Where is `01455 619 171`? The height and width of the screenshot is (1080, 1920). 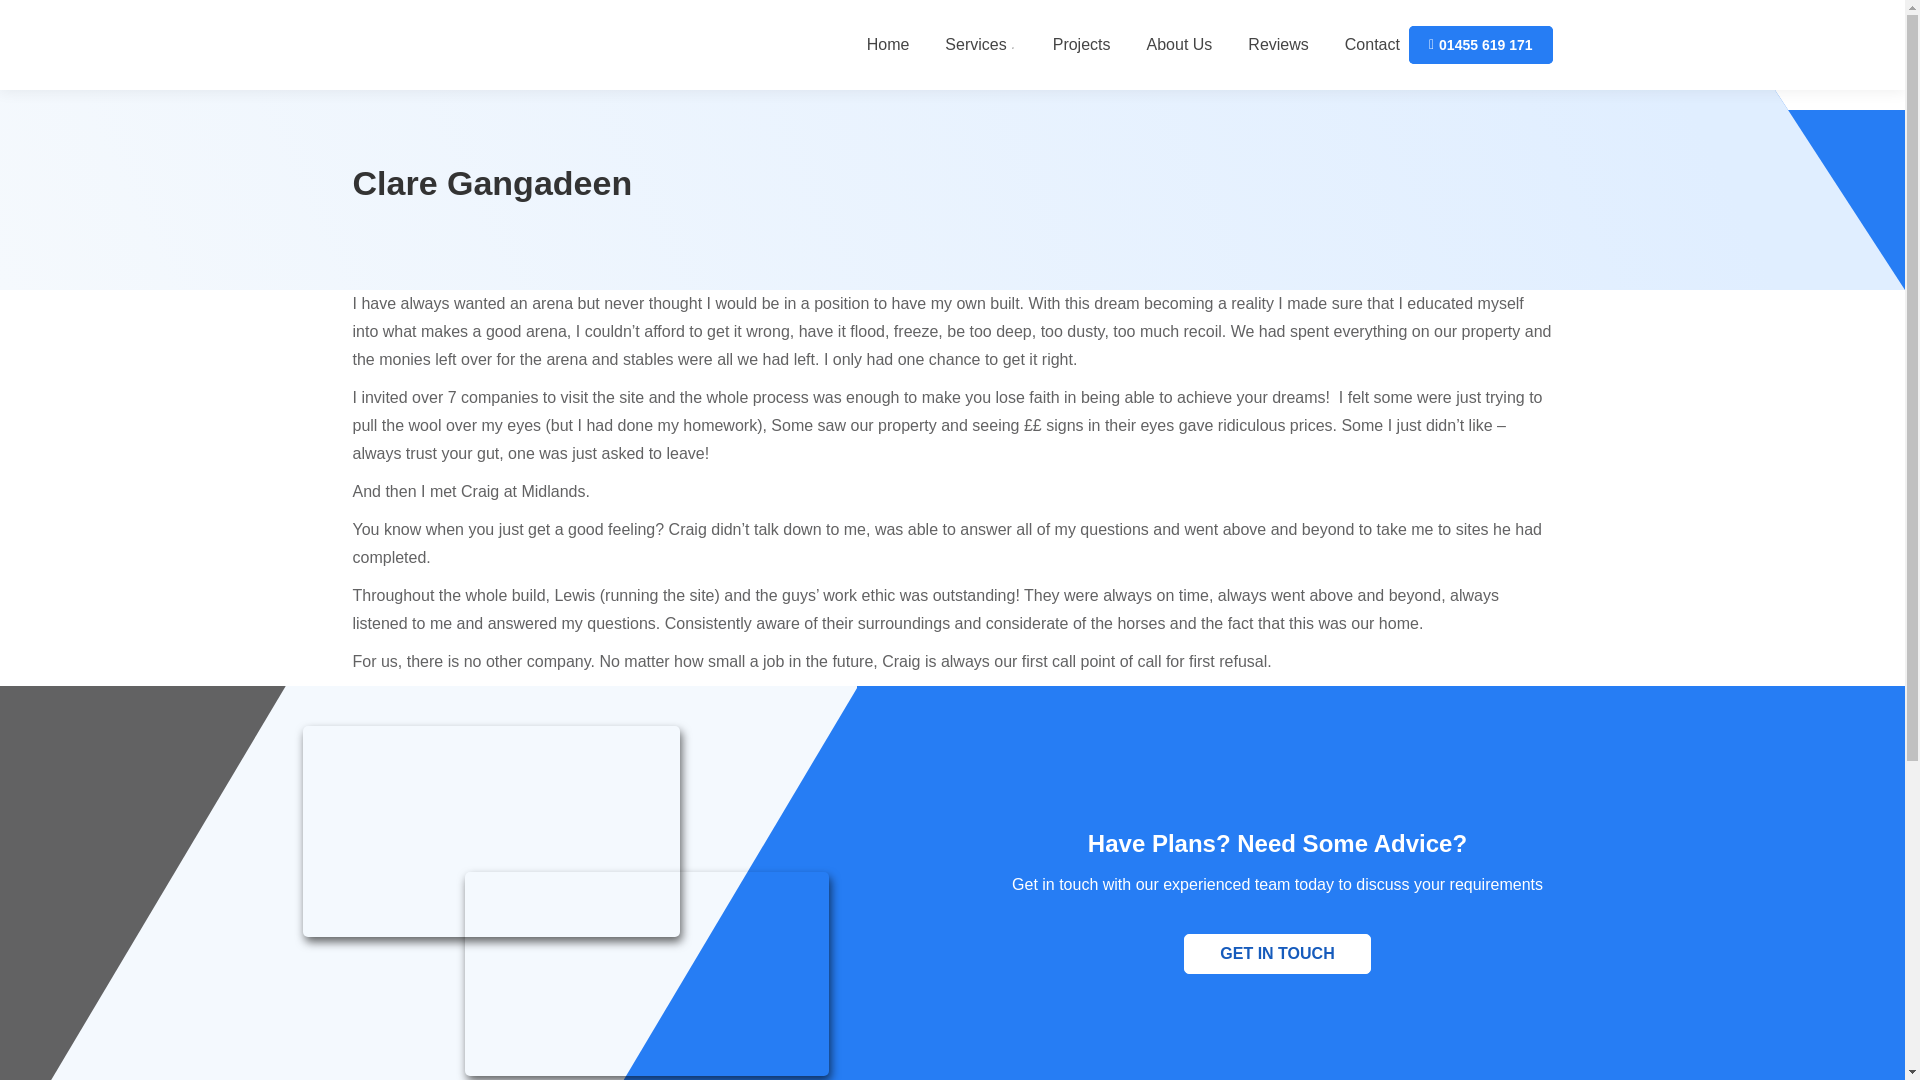 01455 619 171 is located at coordinates (1481, 44).